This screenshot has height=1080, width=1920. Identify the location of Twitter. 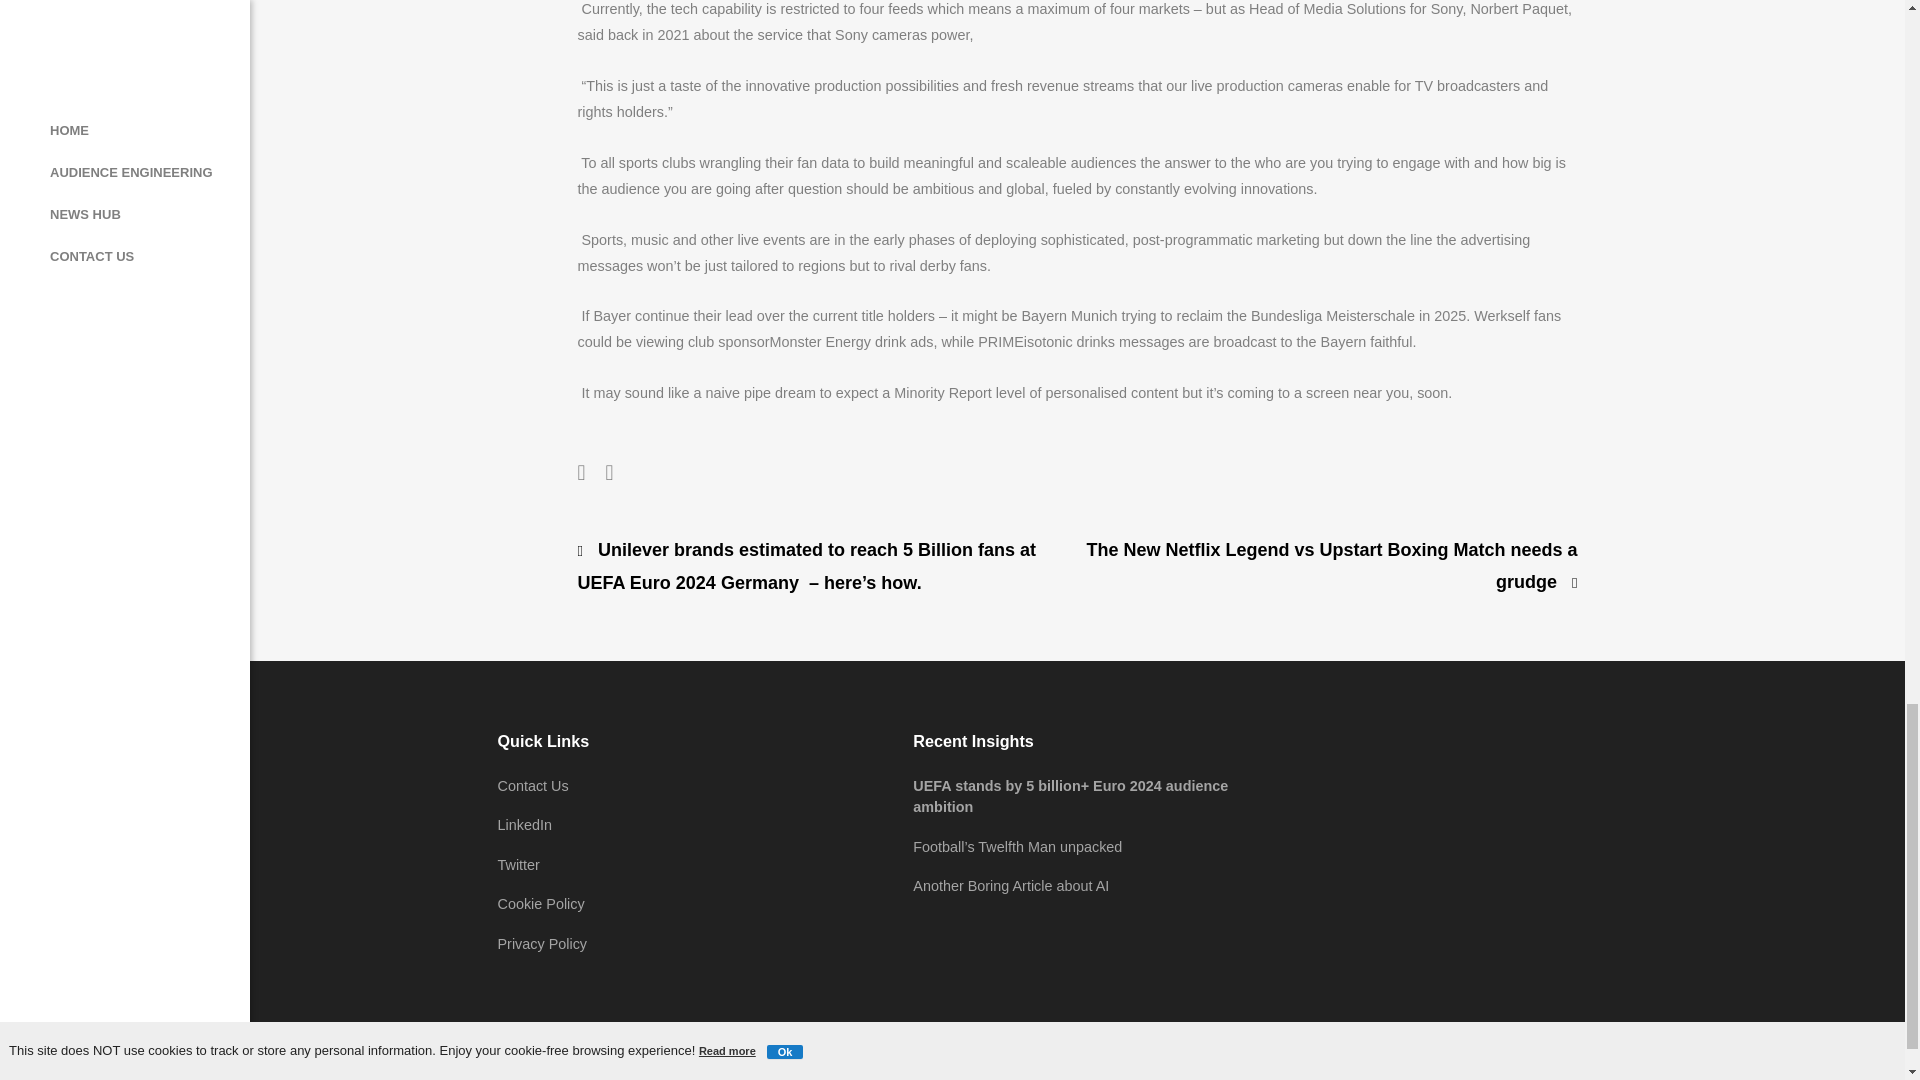
(518, 864).